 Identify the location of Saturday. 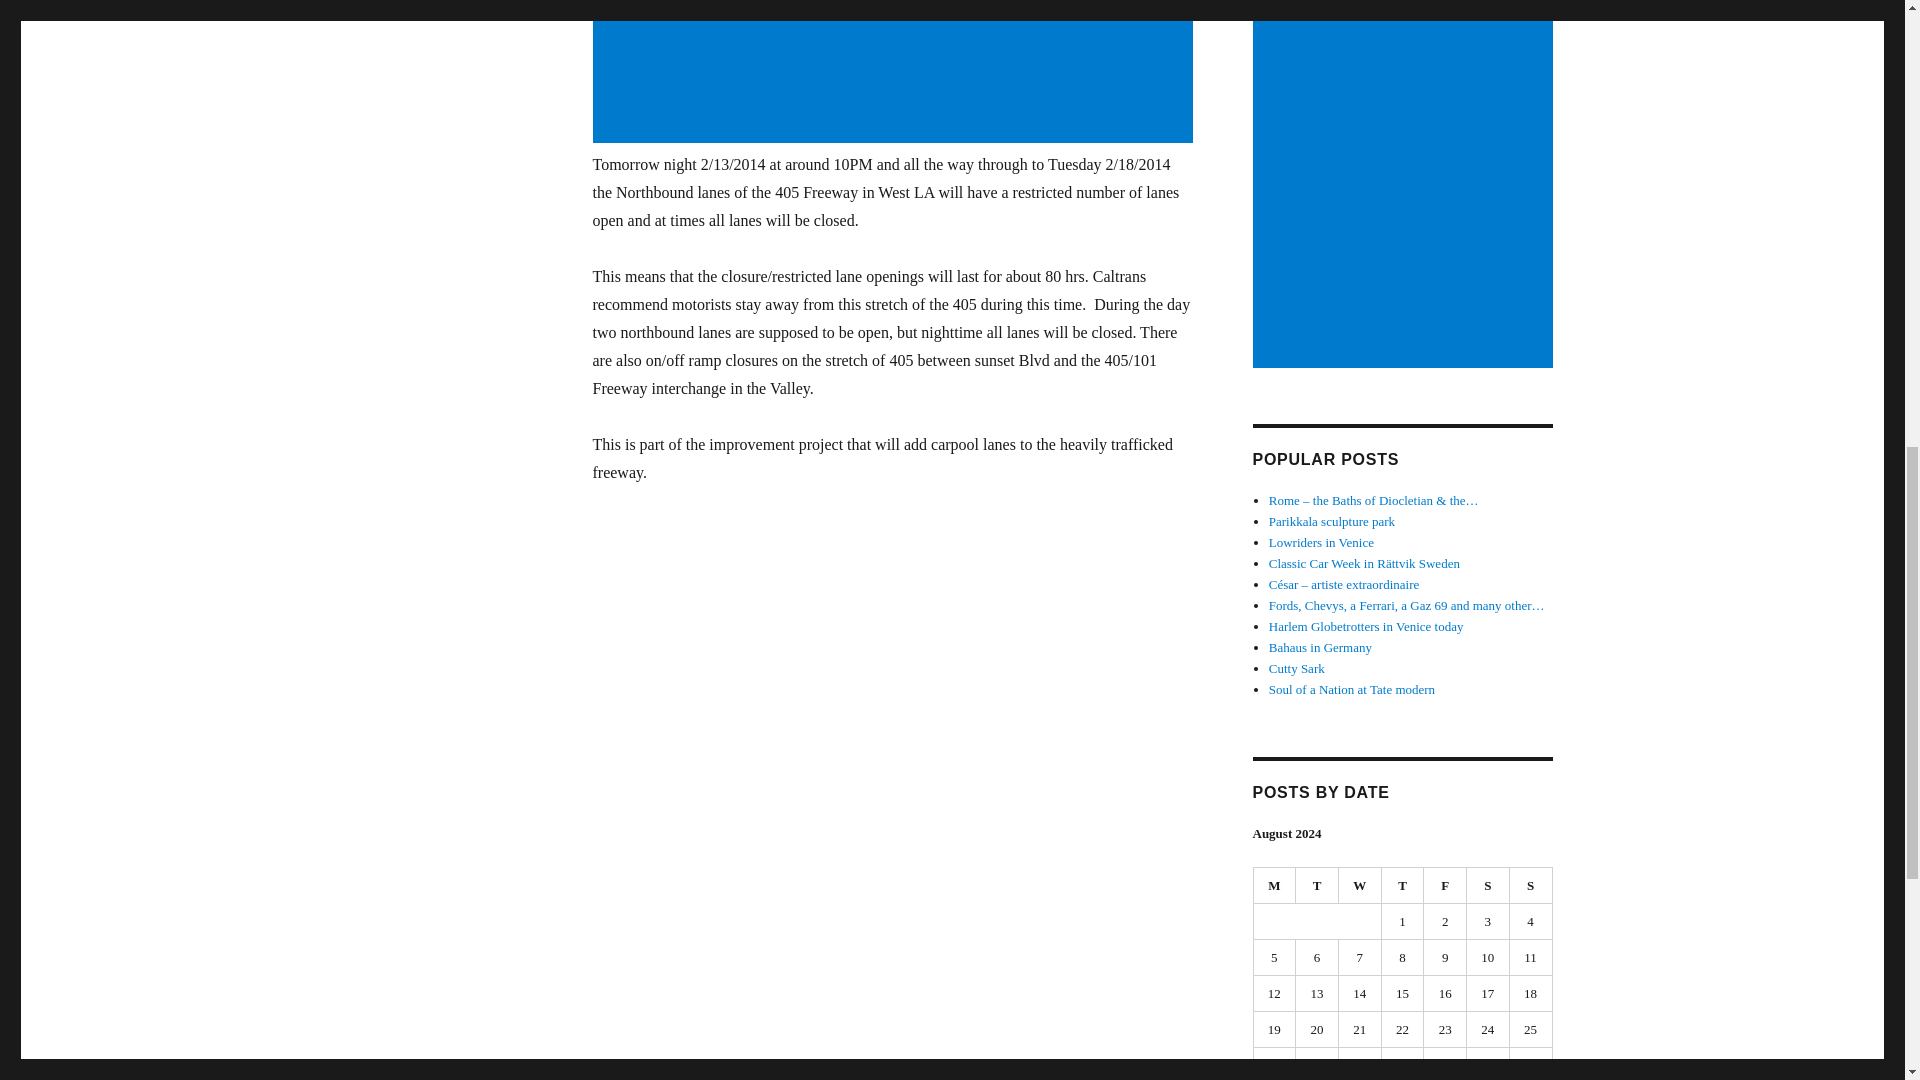
(1488, 886).